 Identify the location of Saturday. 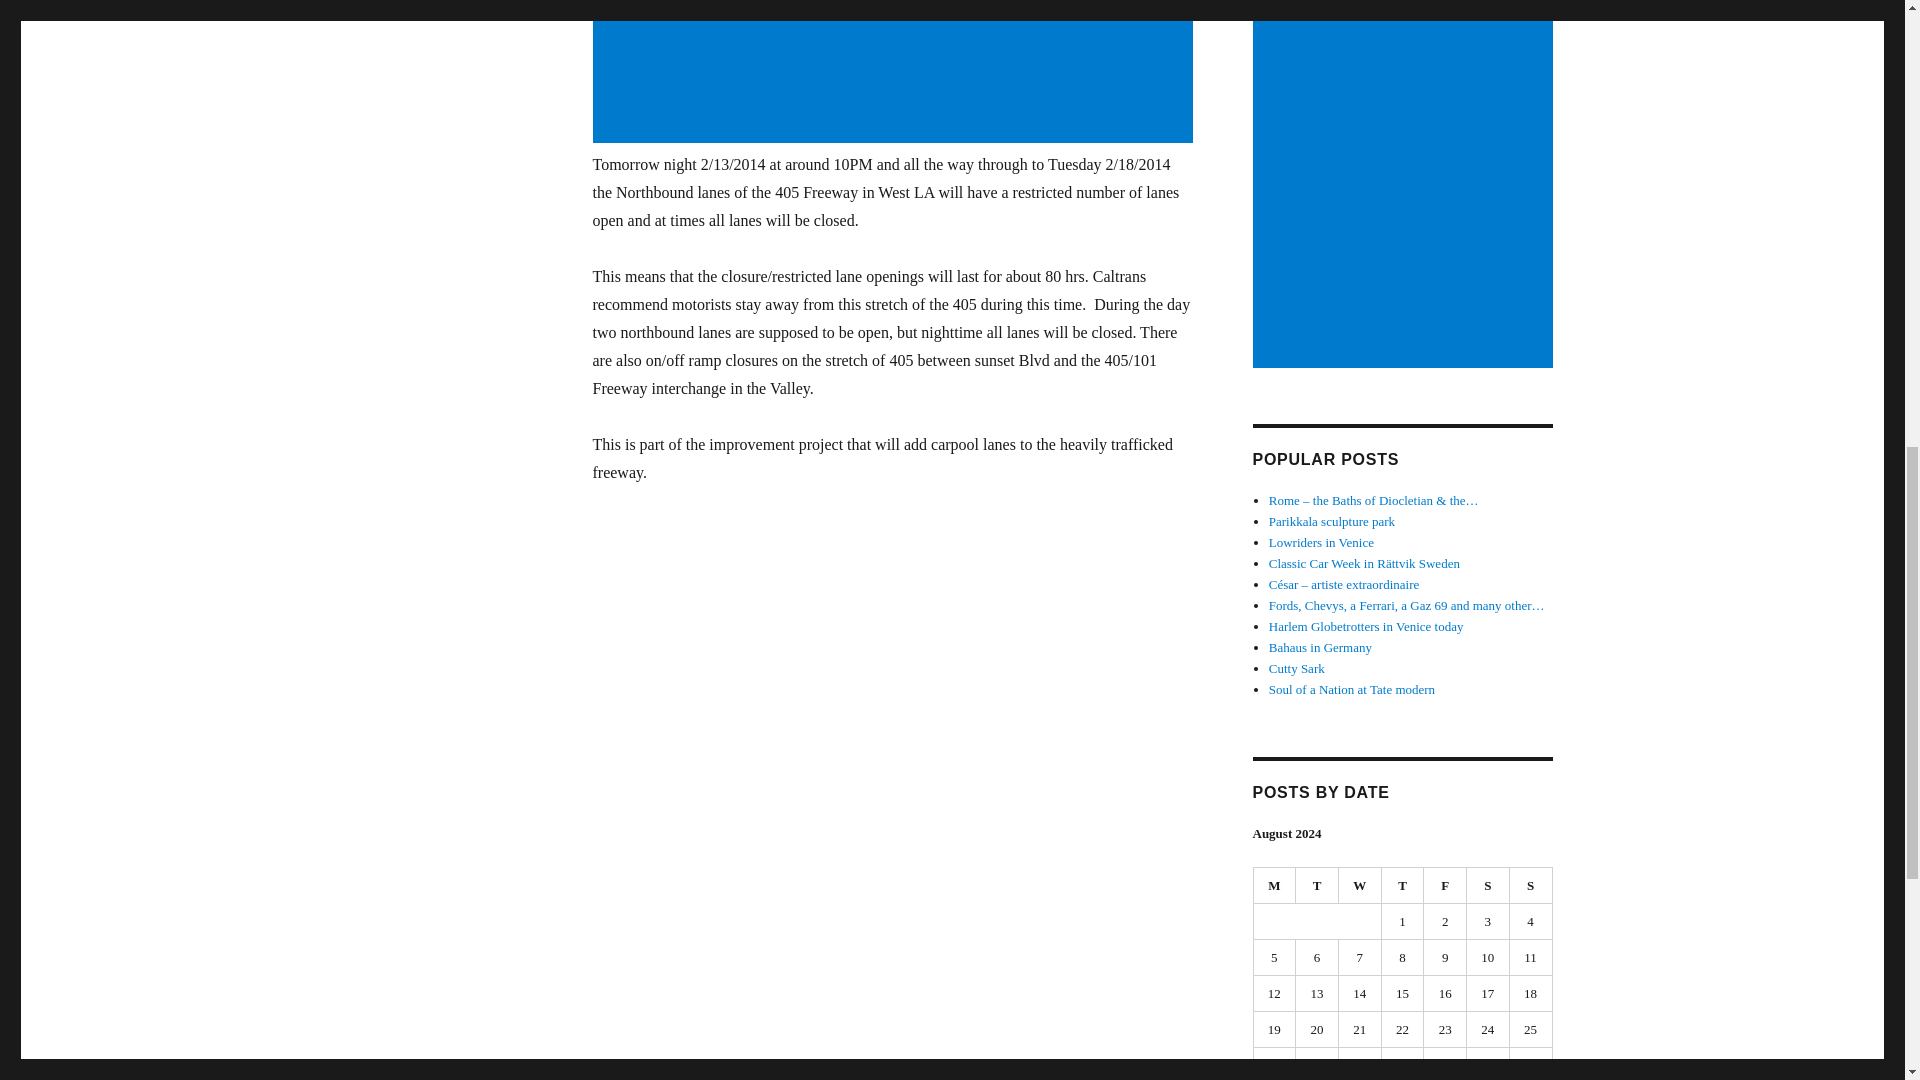
(1488, 886).